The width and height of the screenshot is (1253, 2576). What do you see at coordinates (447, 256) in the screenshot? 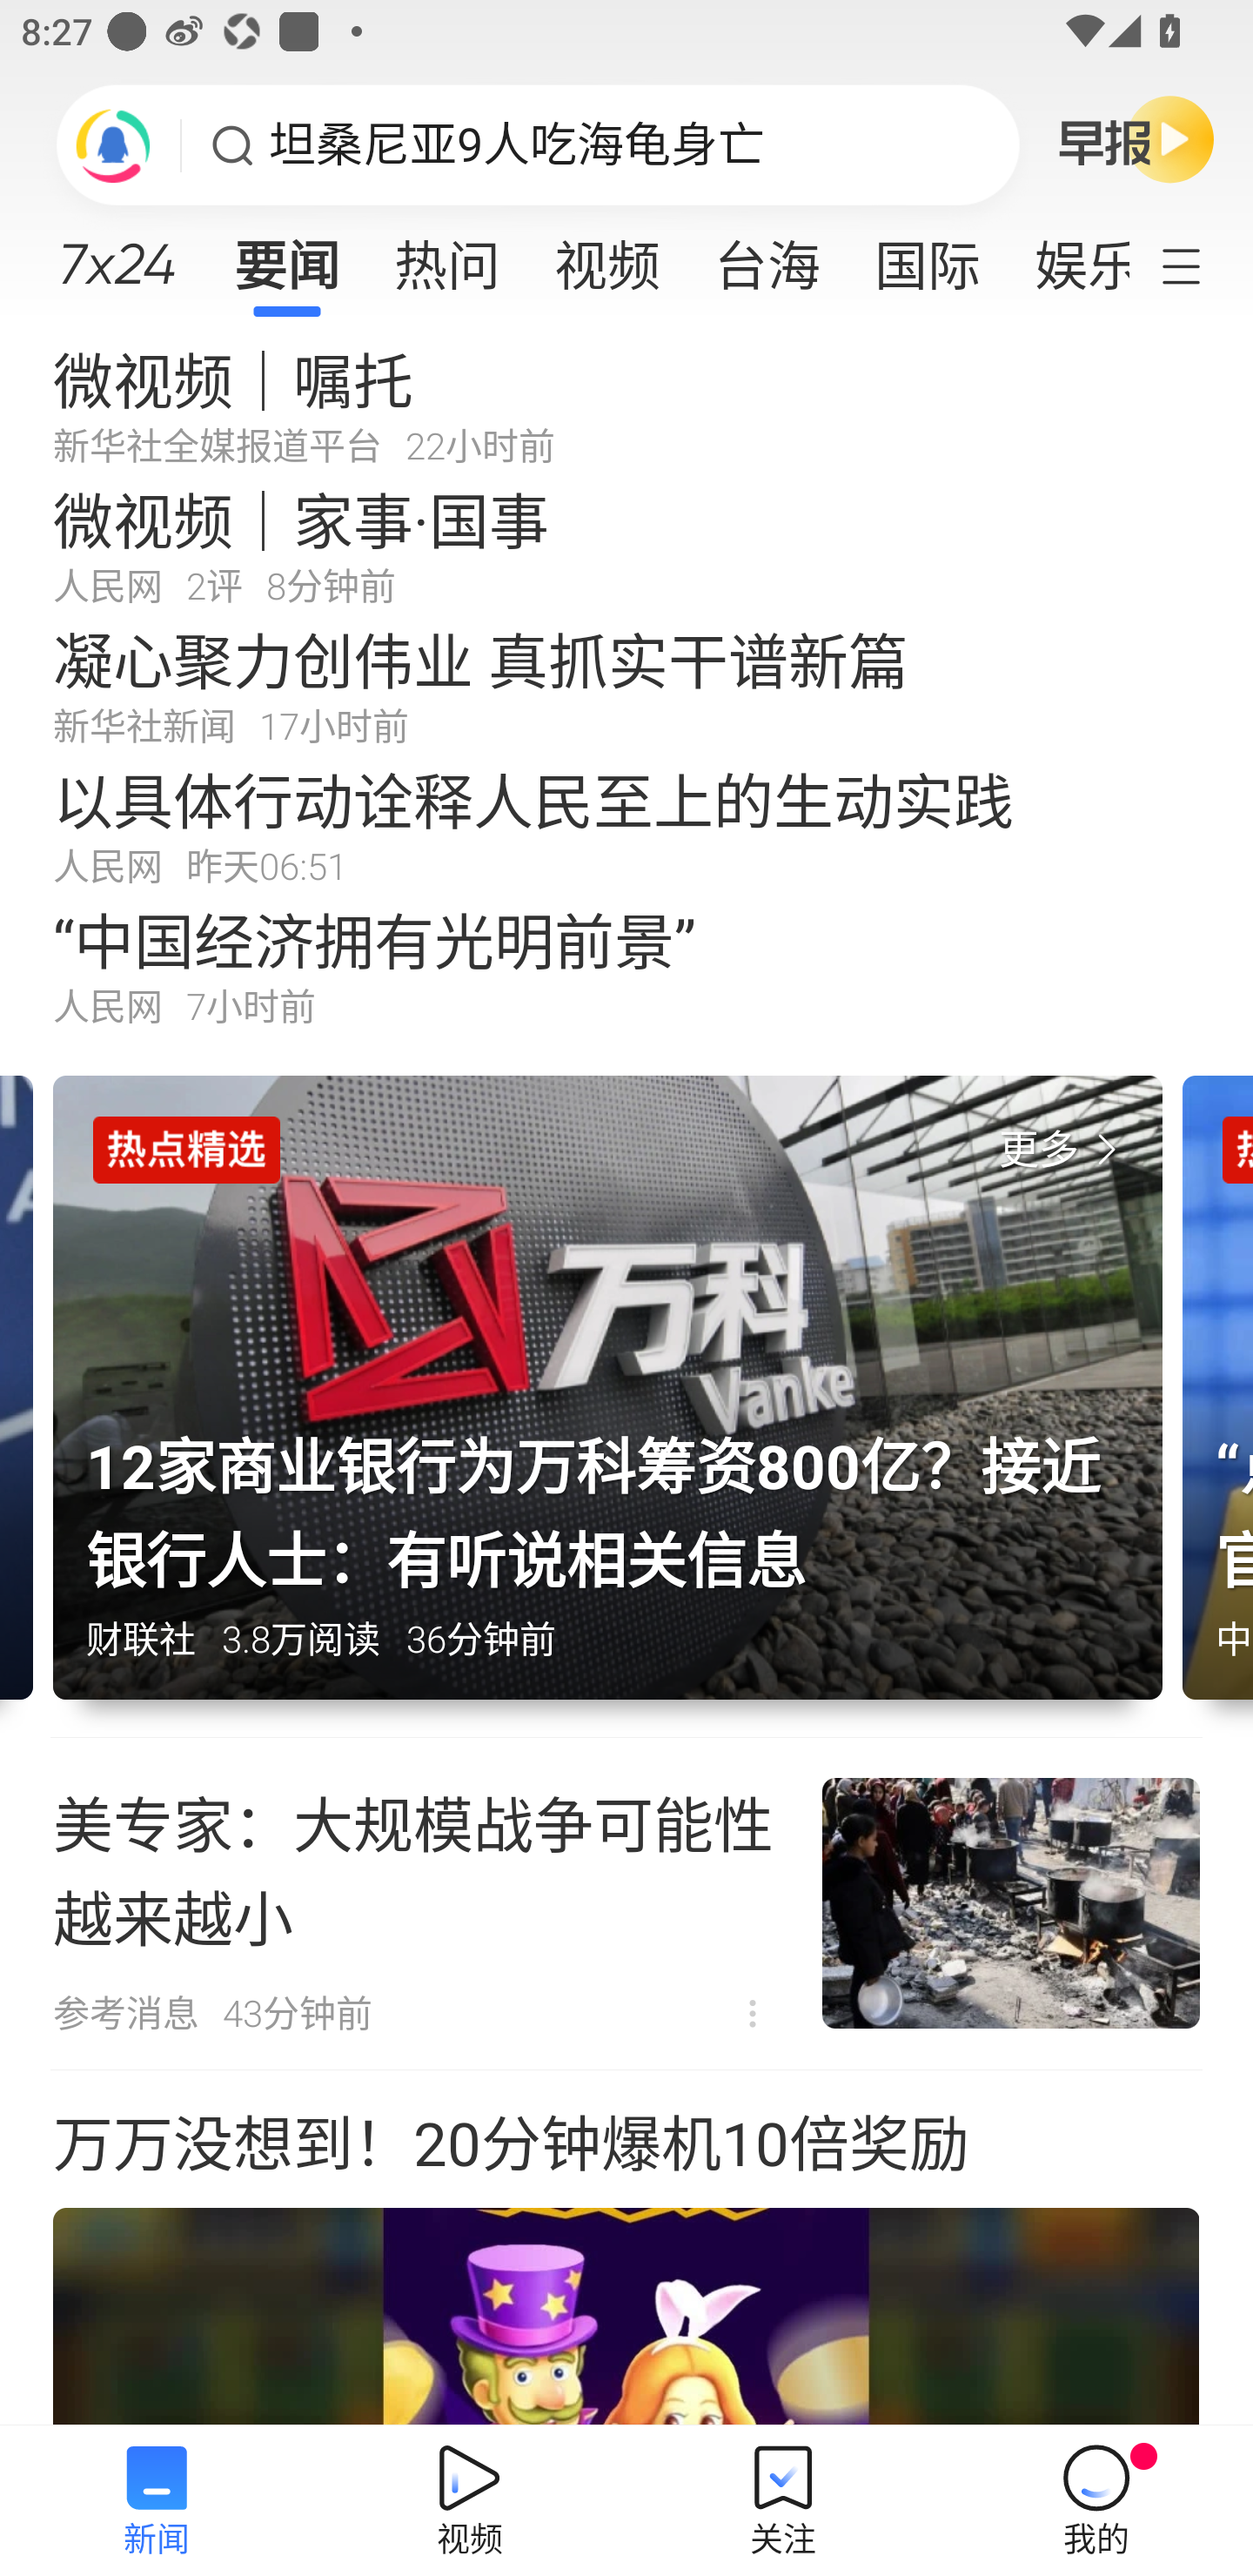
I see `热问` at bounding box center [447, 256].